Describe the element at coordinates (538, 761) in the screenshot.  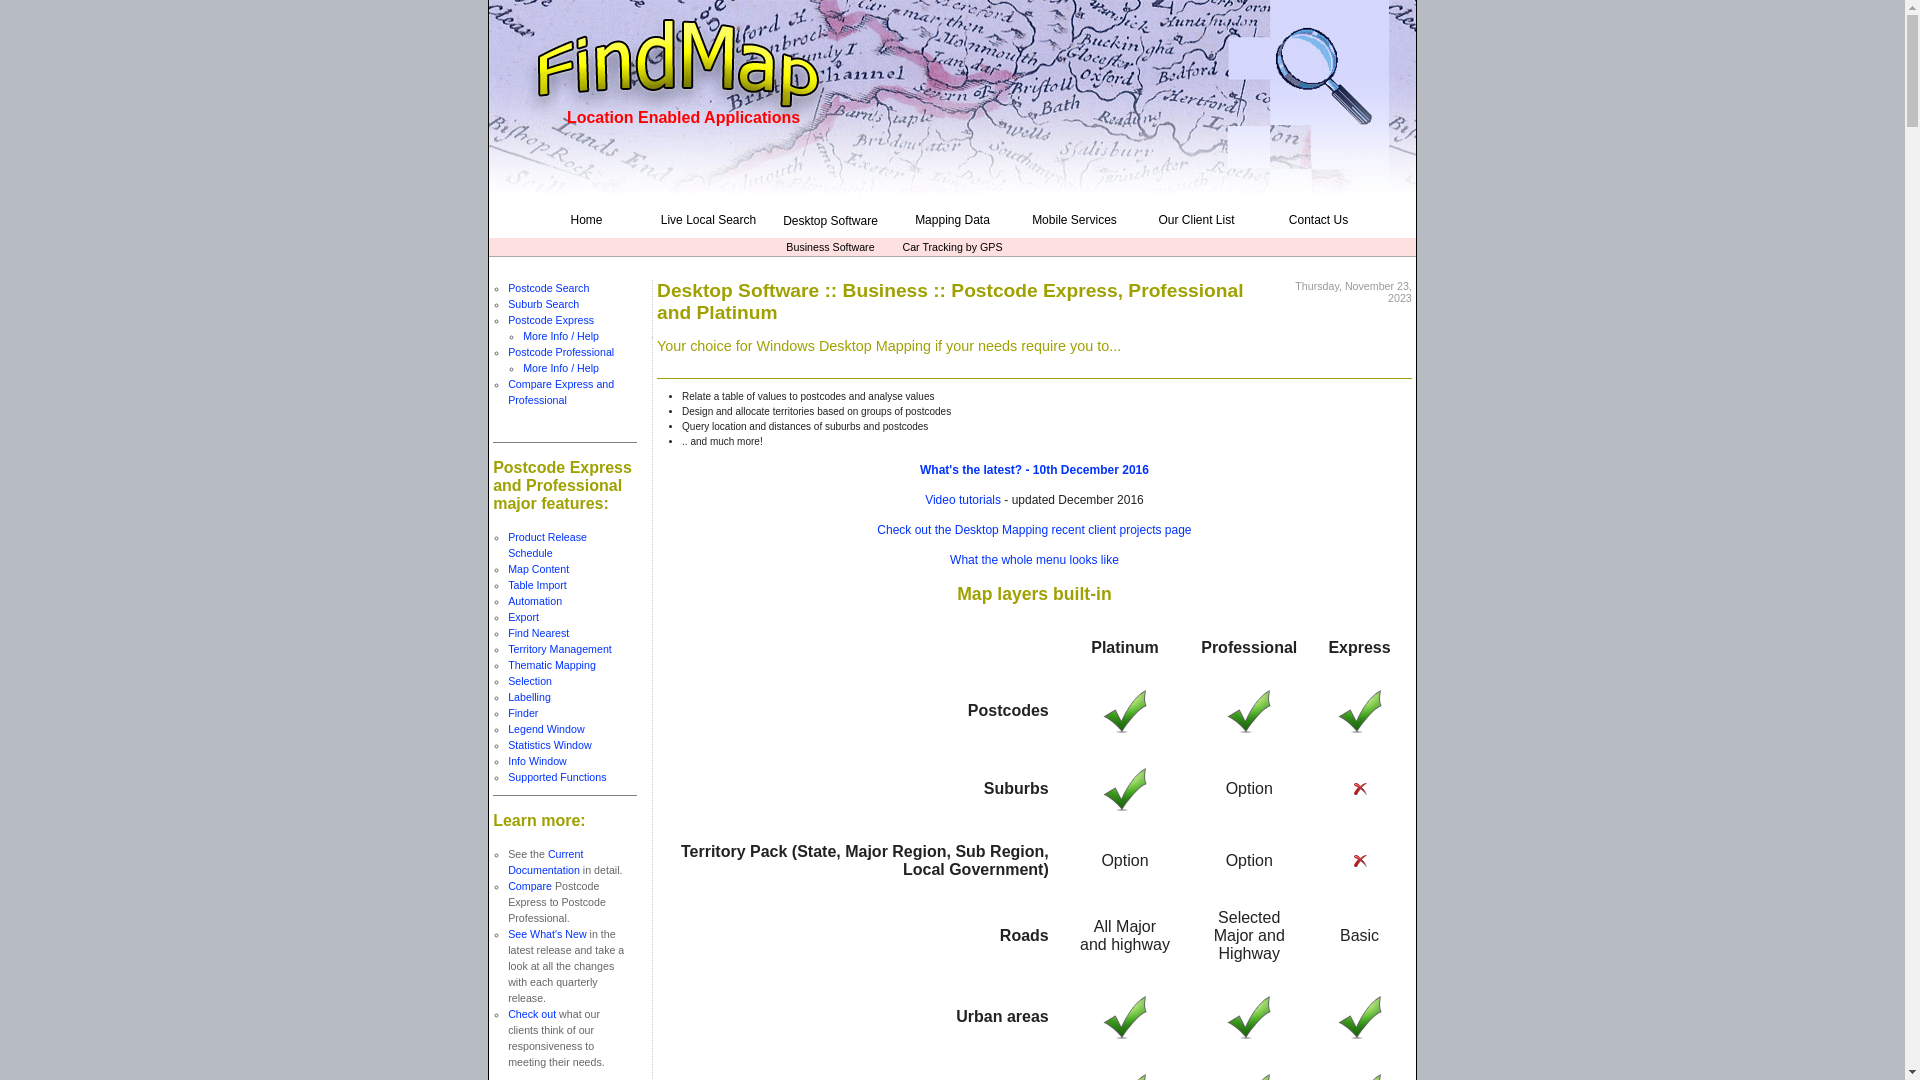
I see `Info Window` at that location.